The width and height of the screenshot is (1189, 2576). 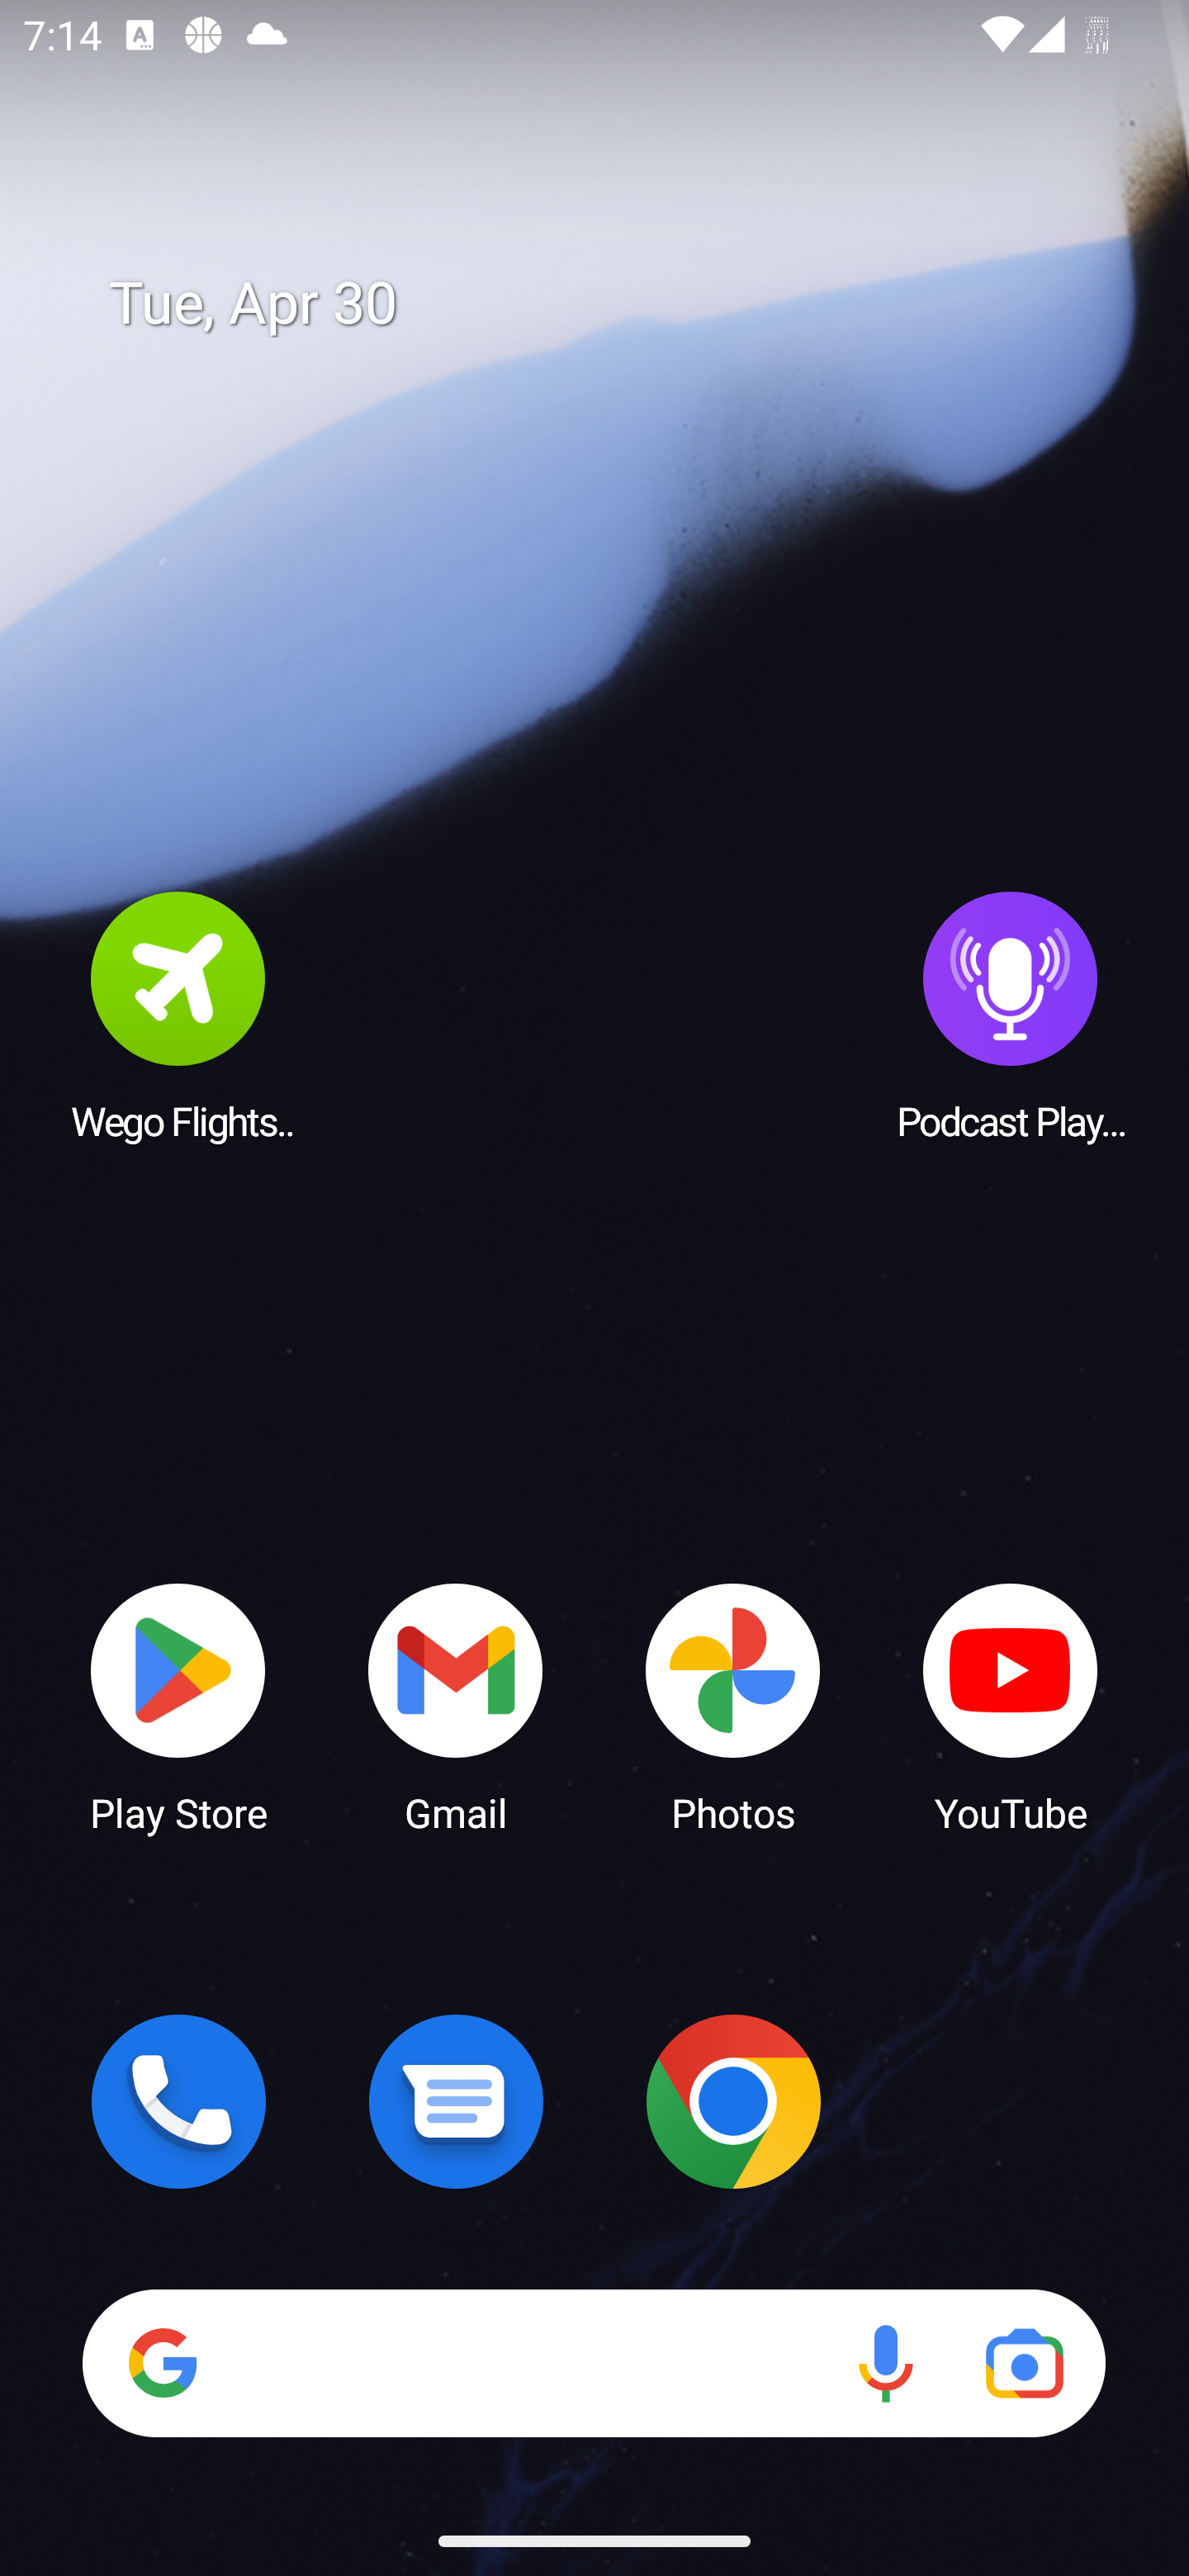 What do you see at coordinates (178, 2101) in the screenshot?
I see `Phone` at bounding box center [178, 2101].